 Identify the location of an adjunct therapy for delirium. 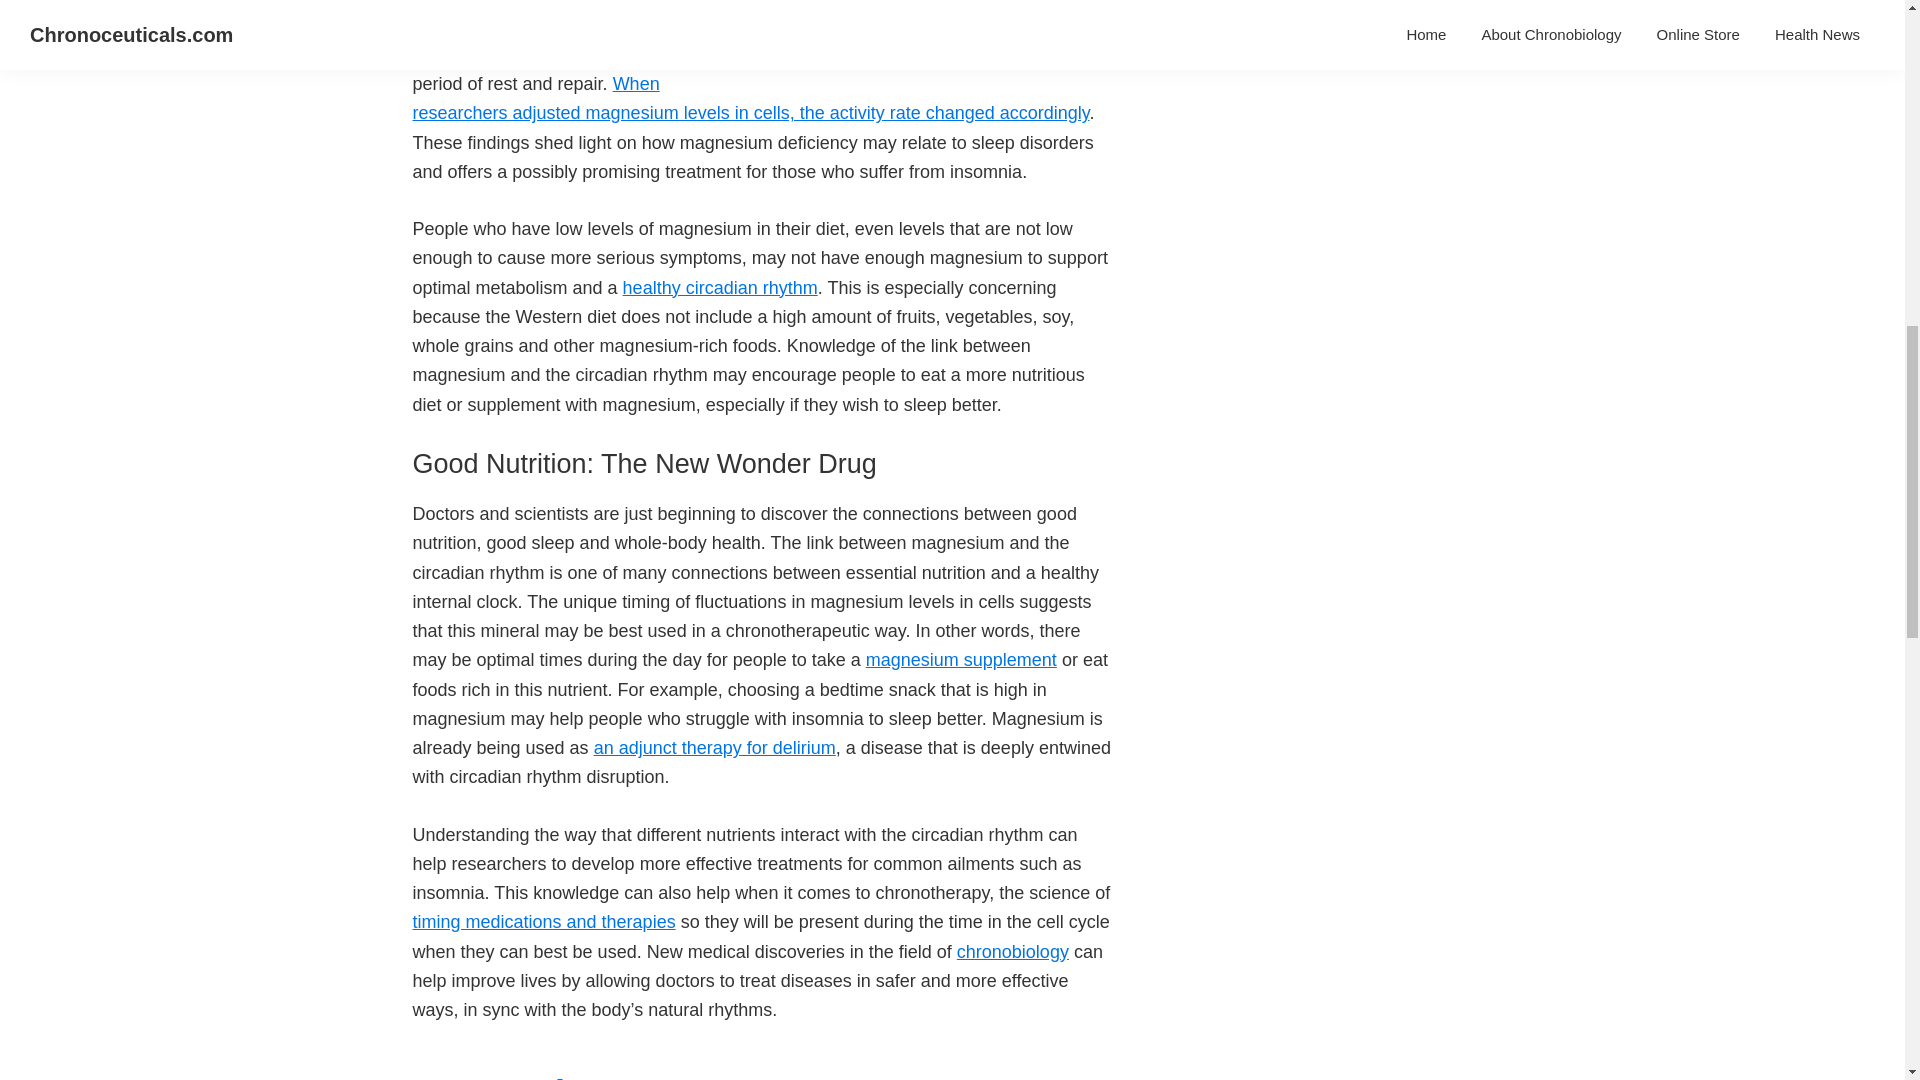
(714, 748).